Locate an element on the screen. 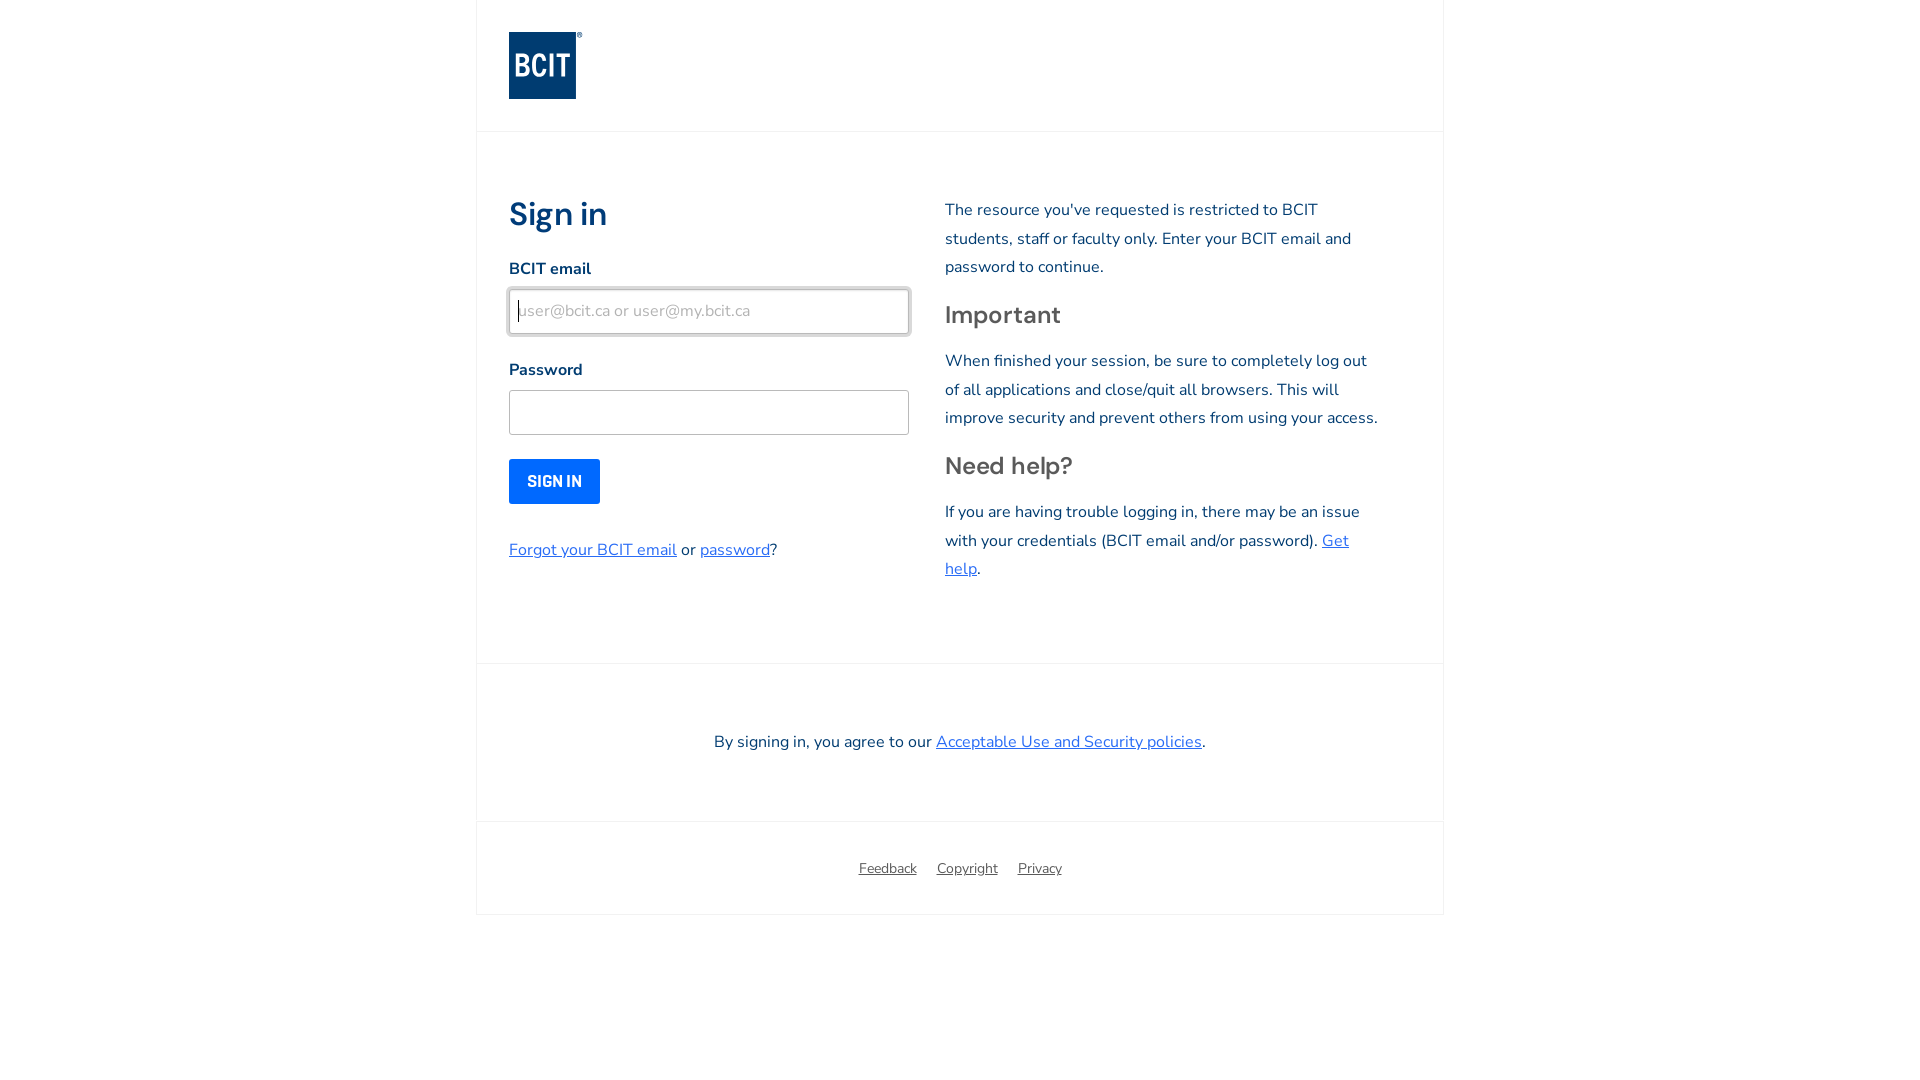 Image resolution: width=1920 pixels, height=1080 pixels. Sign in is located at coordinates (554, 482).